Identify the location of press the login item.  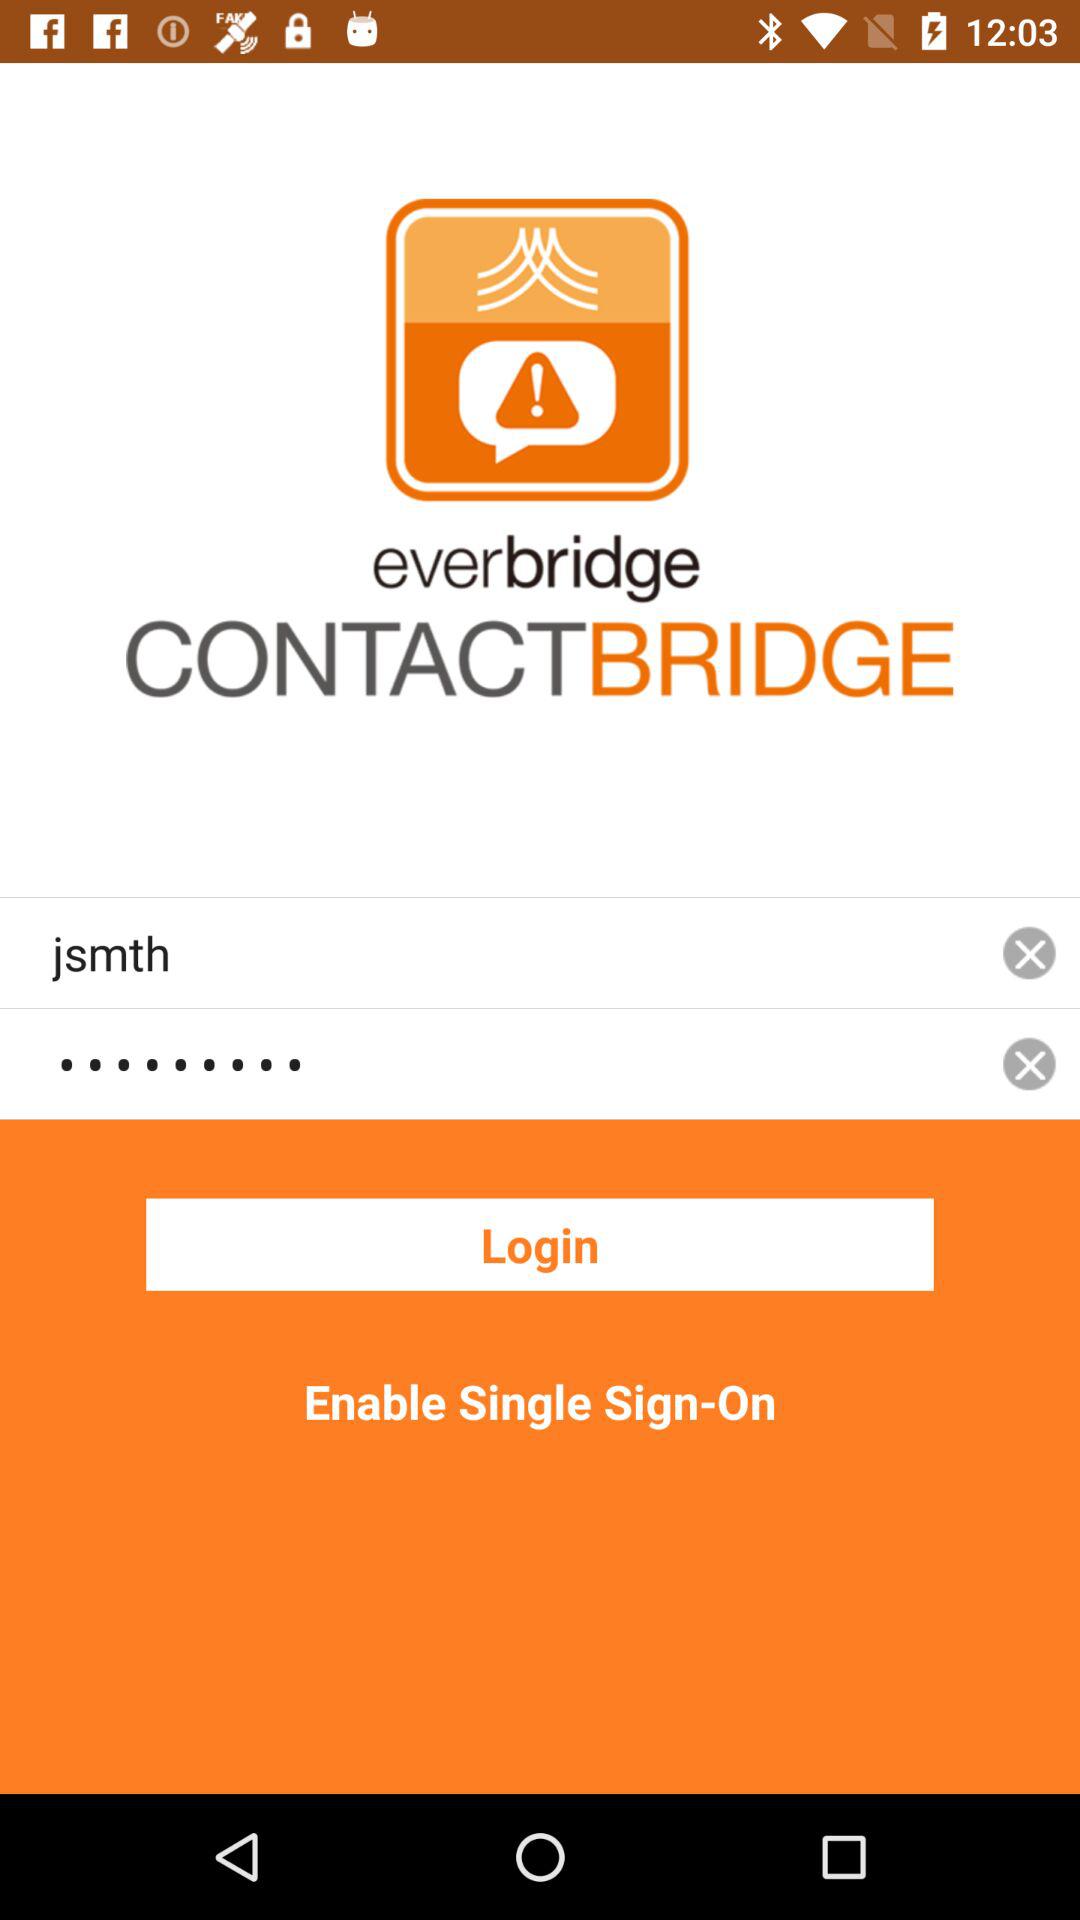
(540, 1244).